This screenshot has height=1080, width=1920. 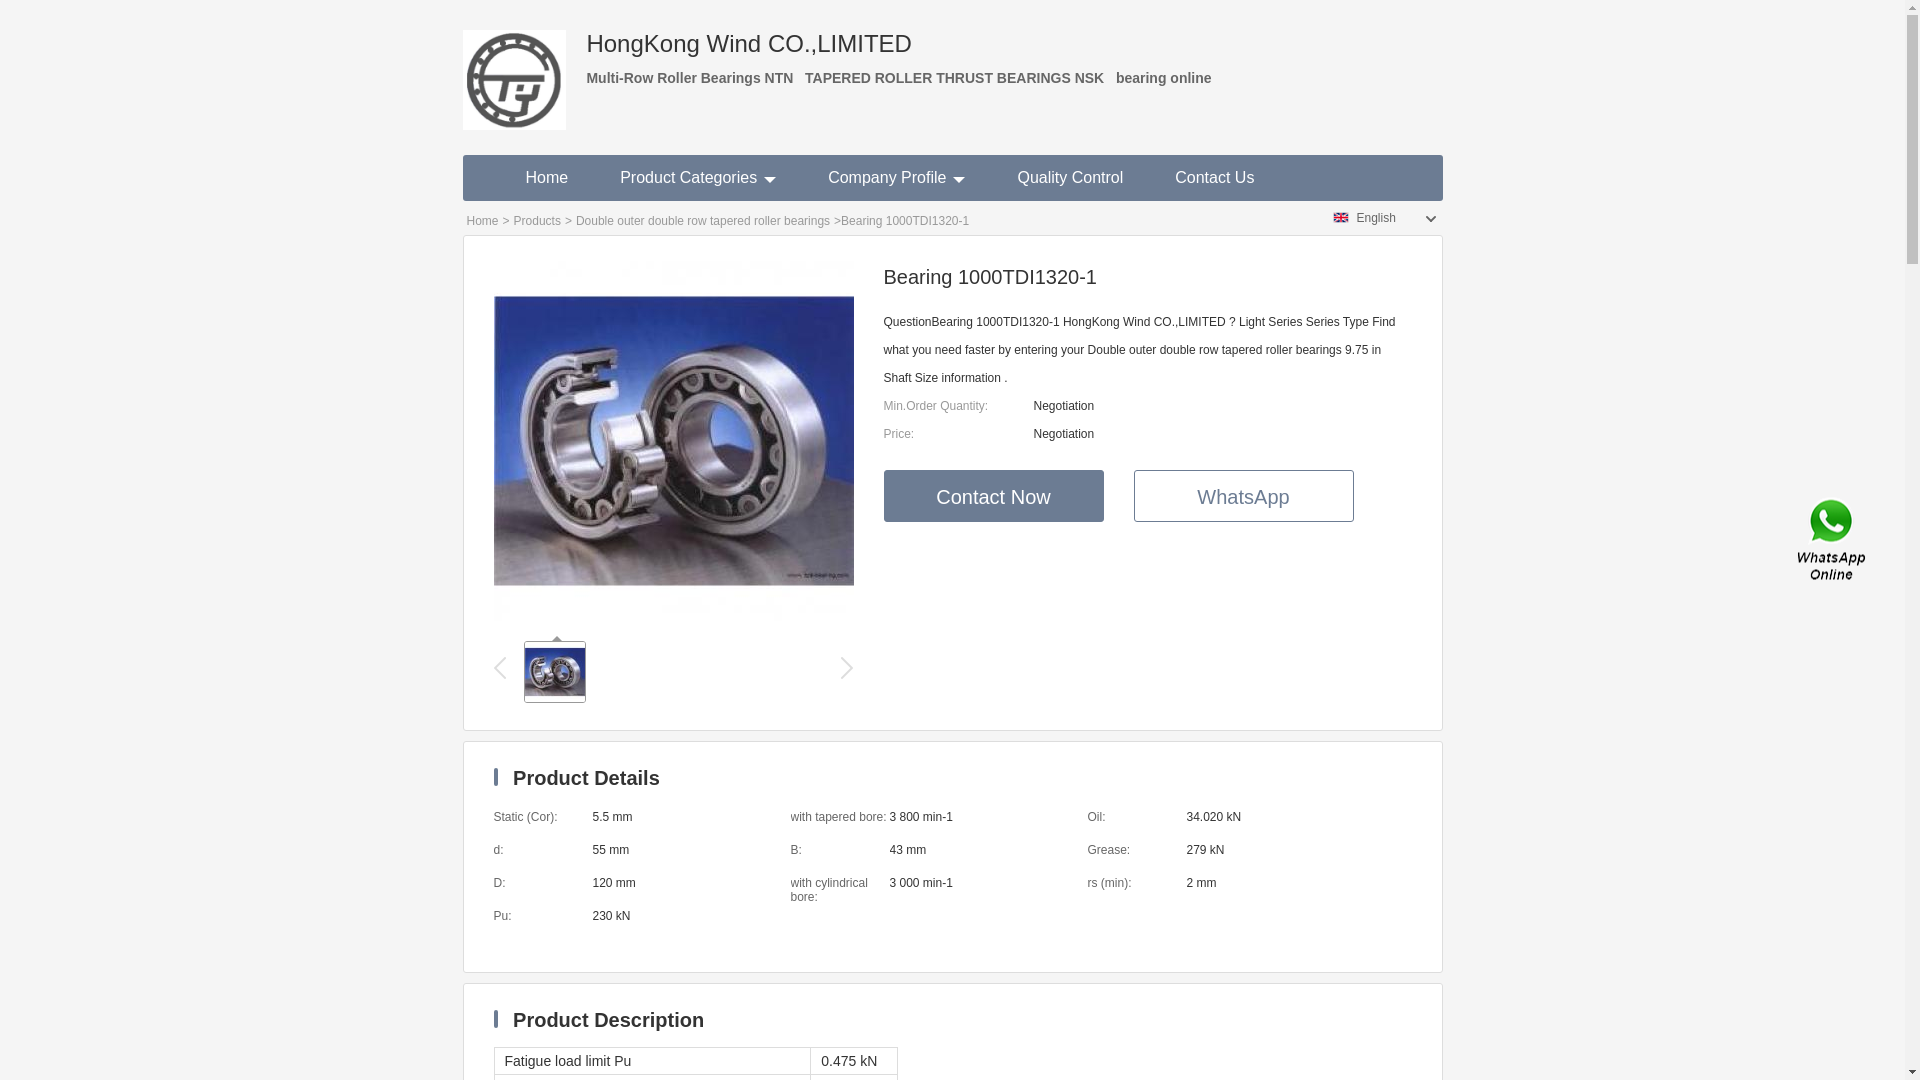 I want to click on Contact Us, so click(x=1214, y=178).